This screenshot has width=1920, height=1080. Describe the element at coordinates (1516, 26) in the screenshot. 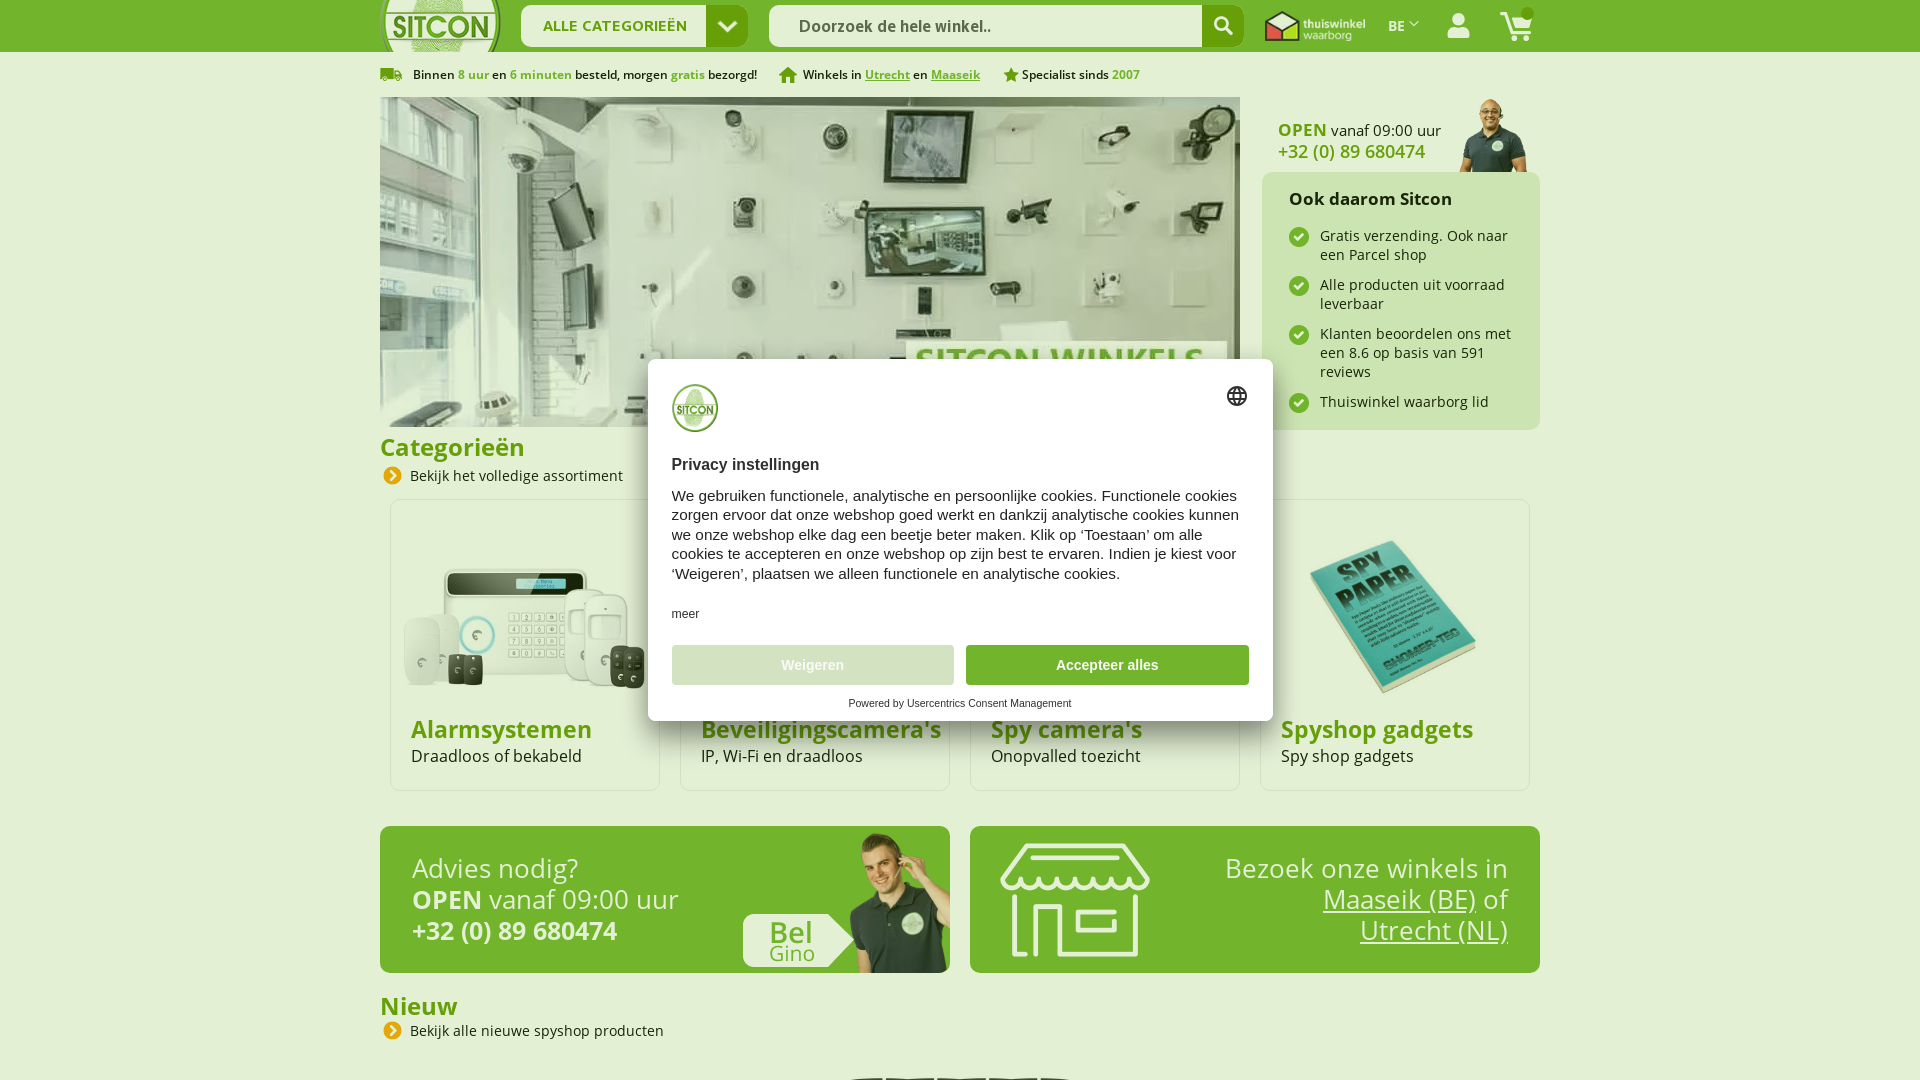

I see `Winkelwagen` at that location.